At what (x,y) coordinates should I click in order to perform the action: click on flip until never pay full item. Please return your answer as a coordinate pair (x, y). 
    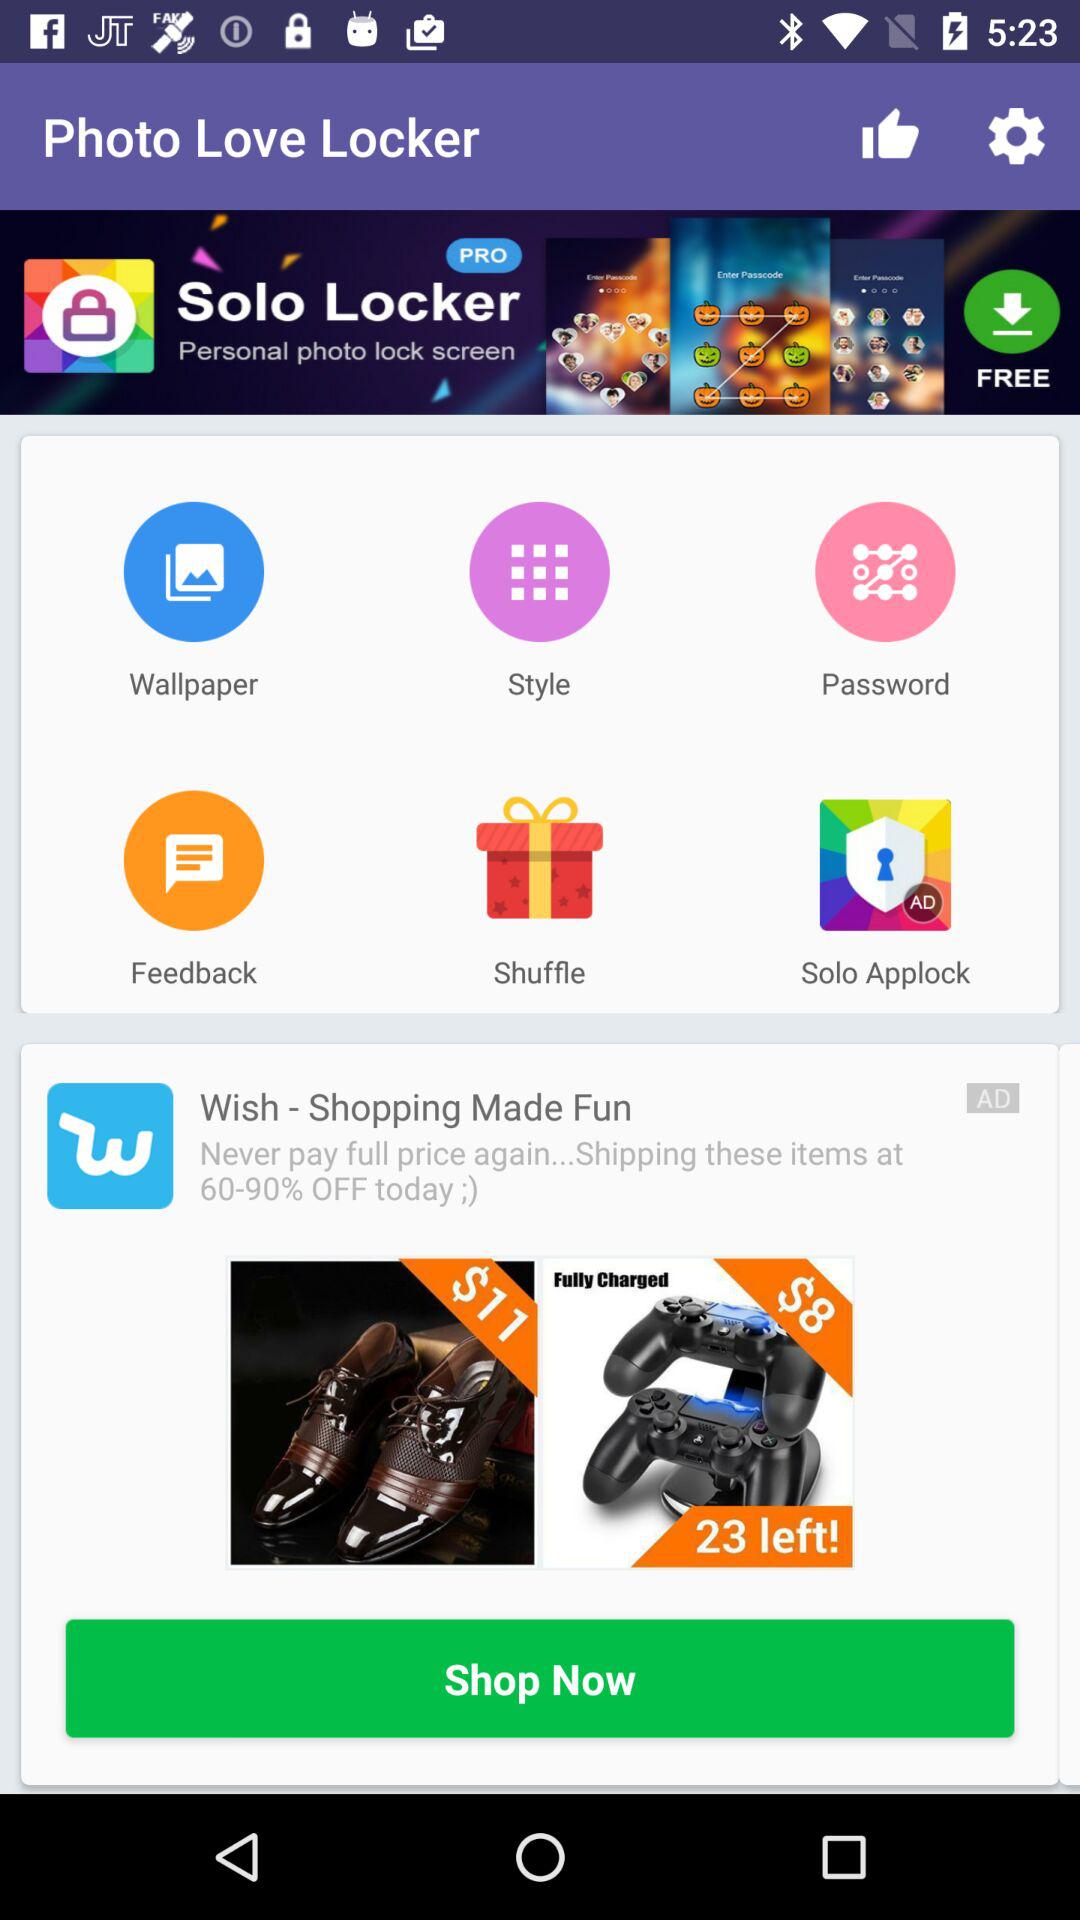
    Looking at the image, I should click on (582, 1170).